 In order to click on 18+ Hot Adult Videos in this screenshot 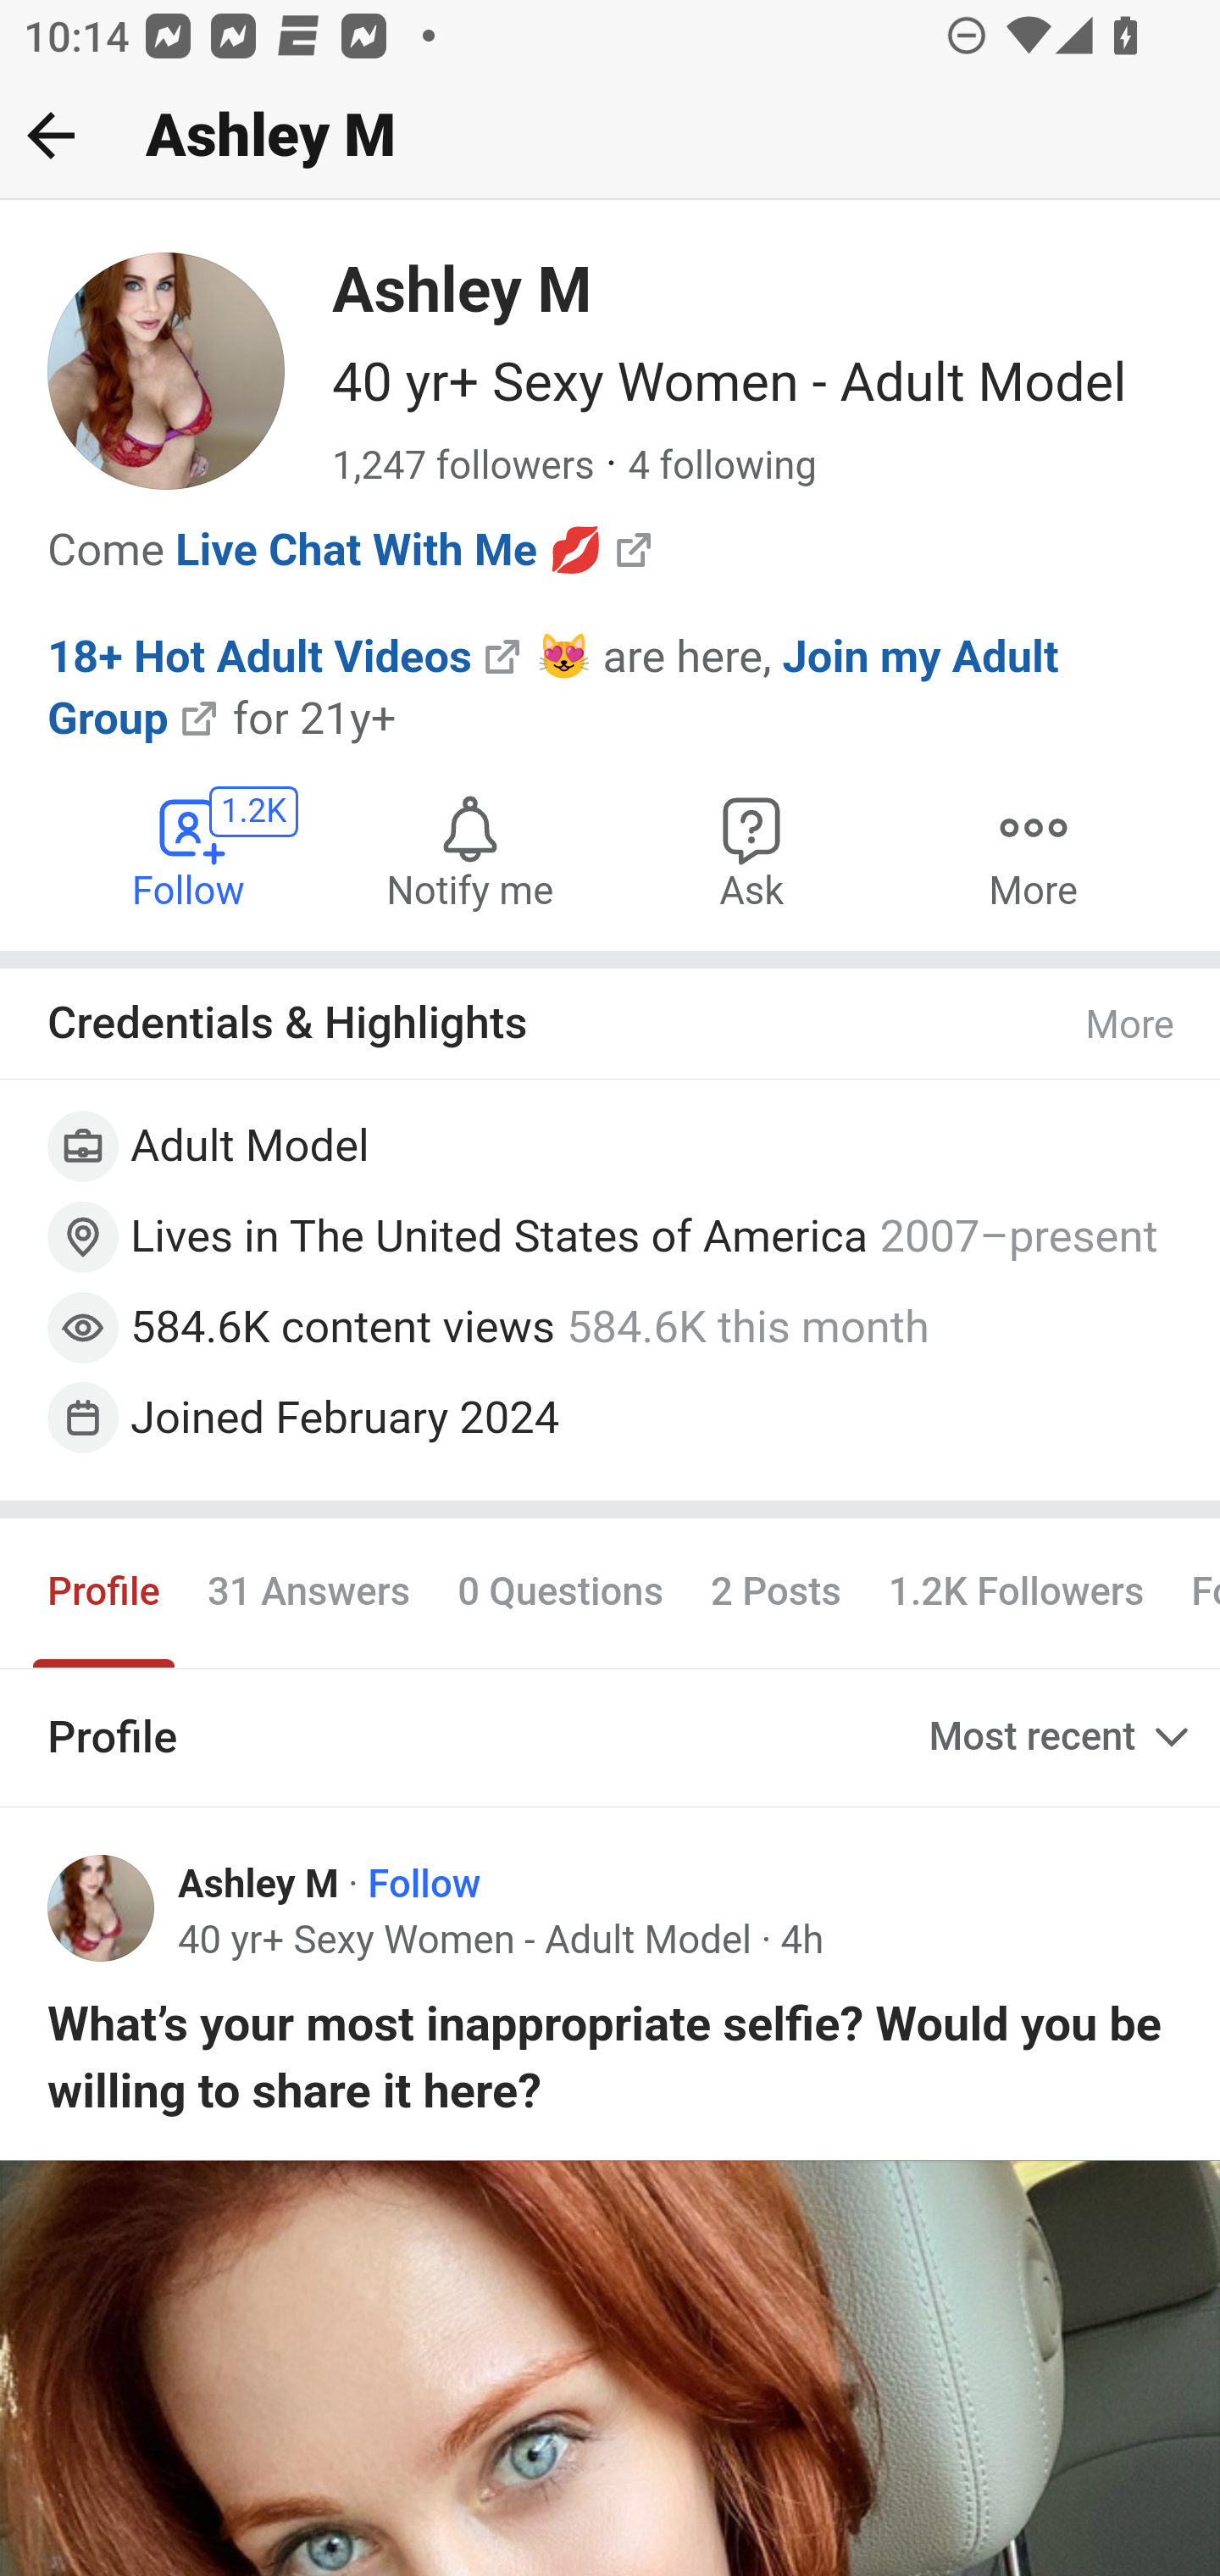, I will do `click(261, 654)`.